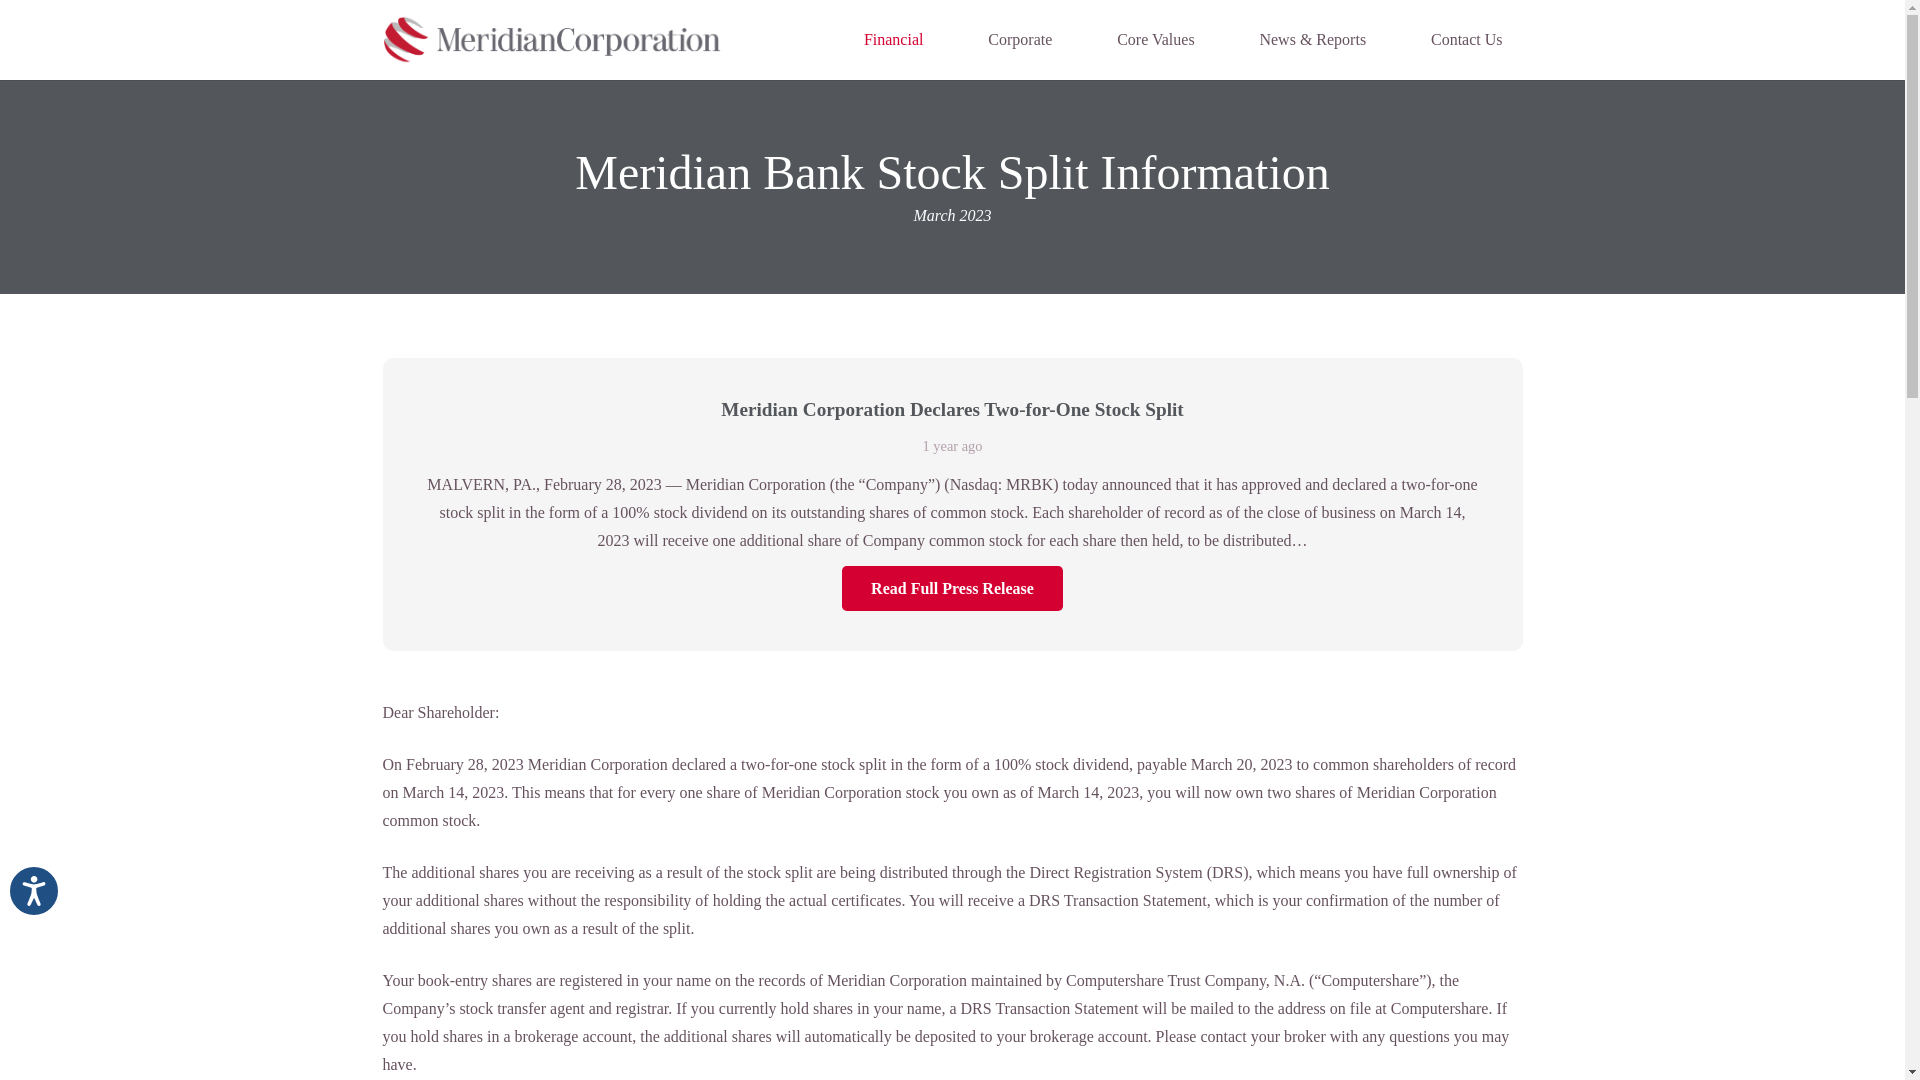  What do you see at coordinates (952, 588) in the screenshot?
I see `Read Full Press Release` at bounding box center [952, 588].